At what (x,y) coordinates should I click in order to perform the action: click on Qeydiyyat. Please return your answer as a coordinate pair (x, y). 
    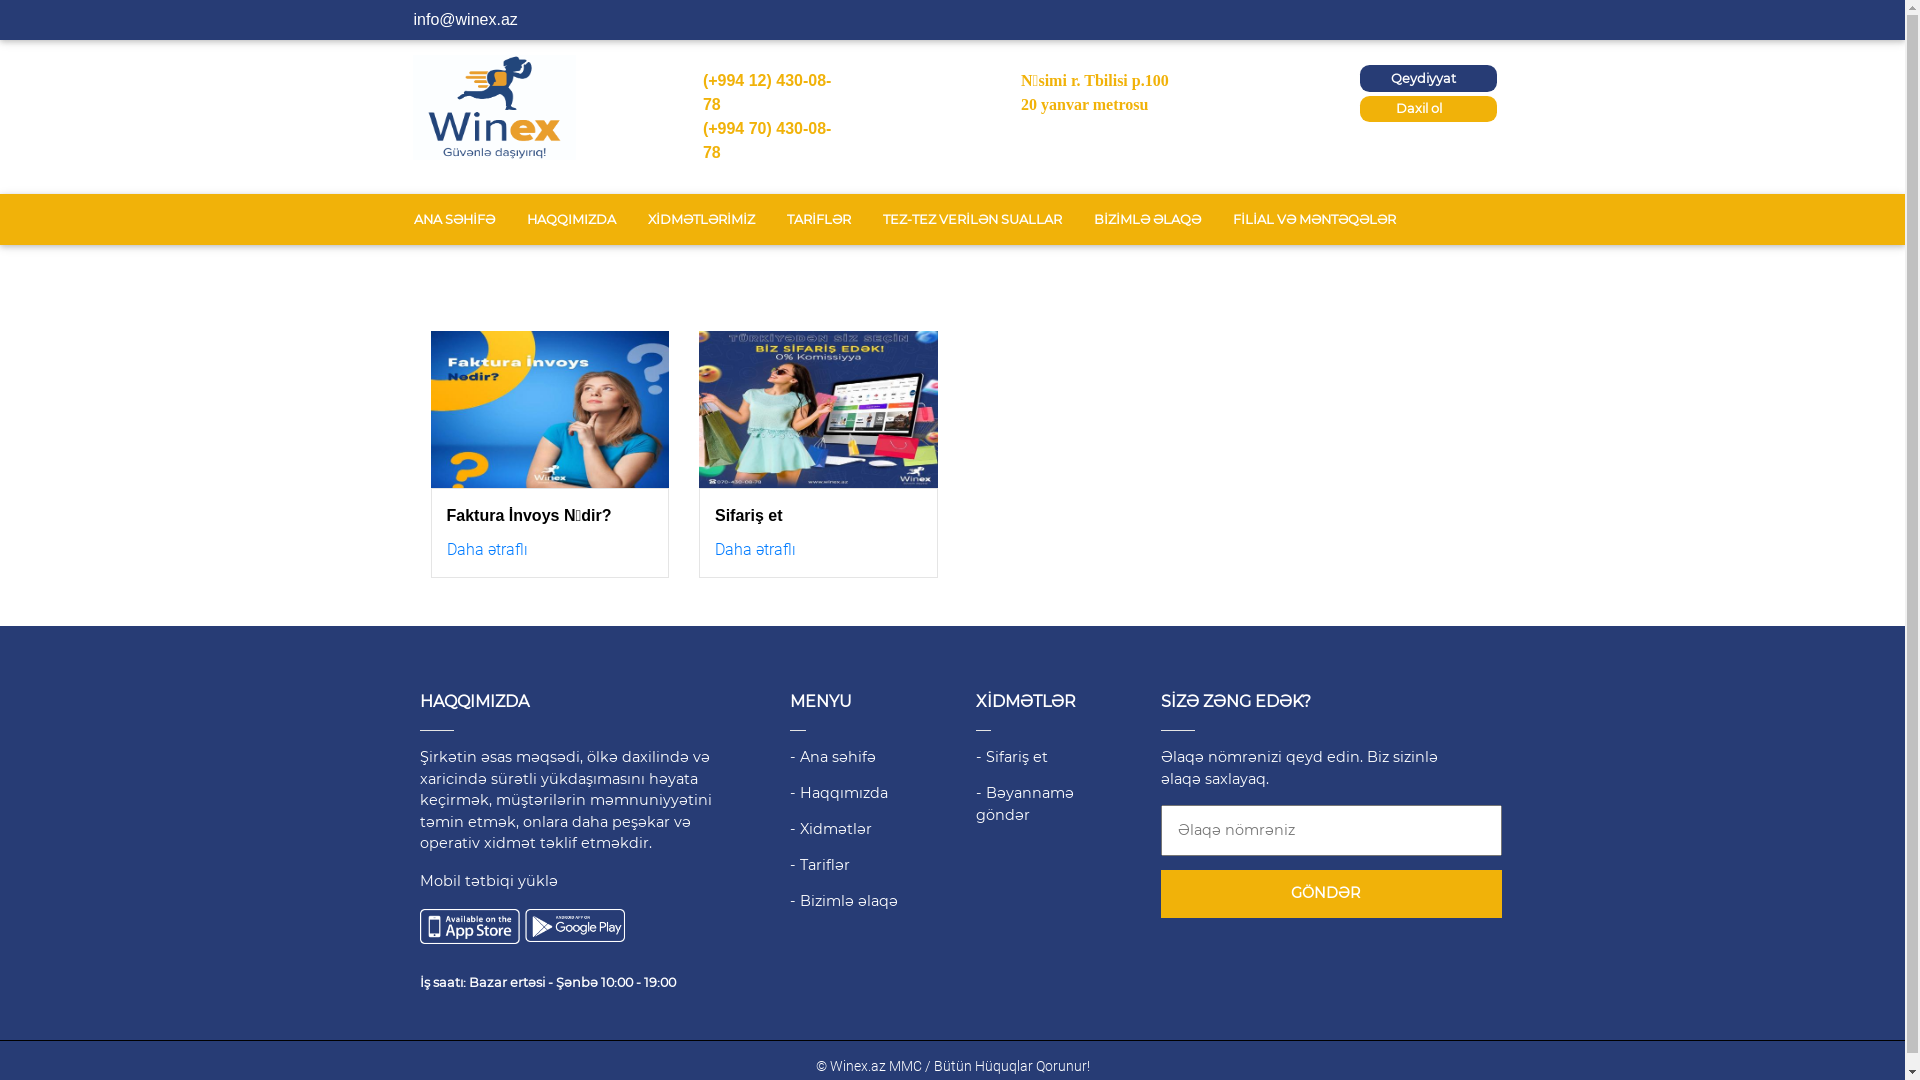
    Looking at the image, I should click on (1429, 78).